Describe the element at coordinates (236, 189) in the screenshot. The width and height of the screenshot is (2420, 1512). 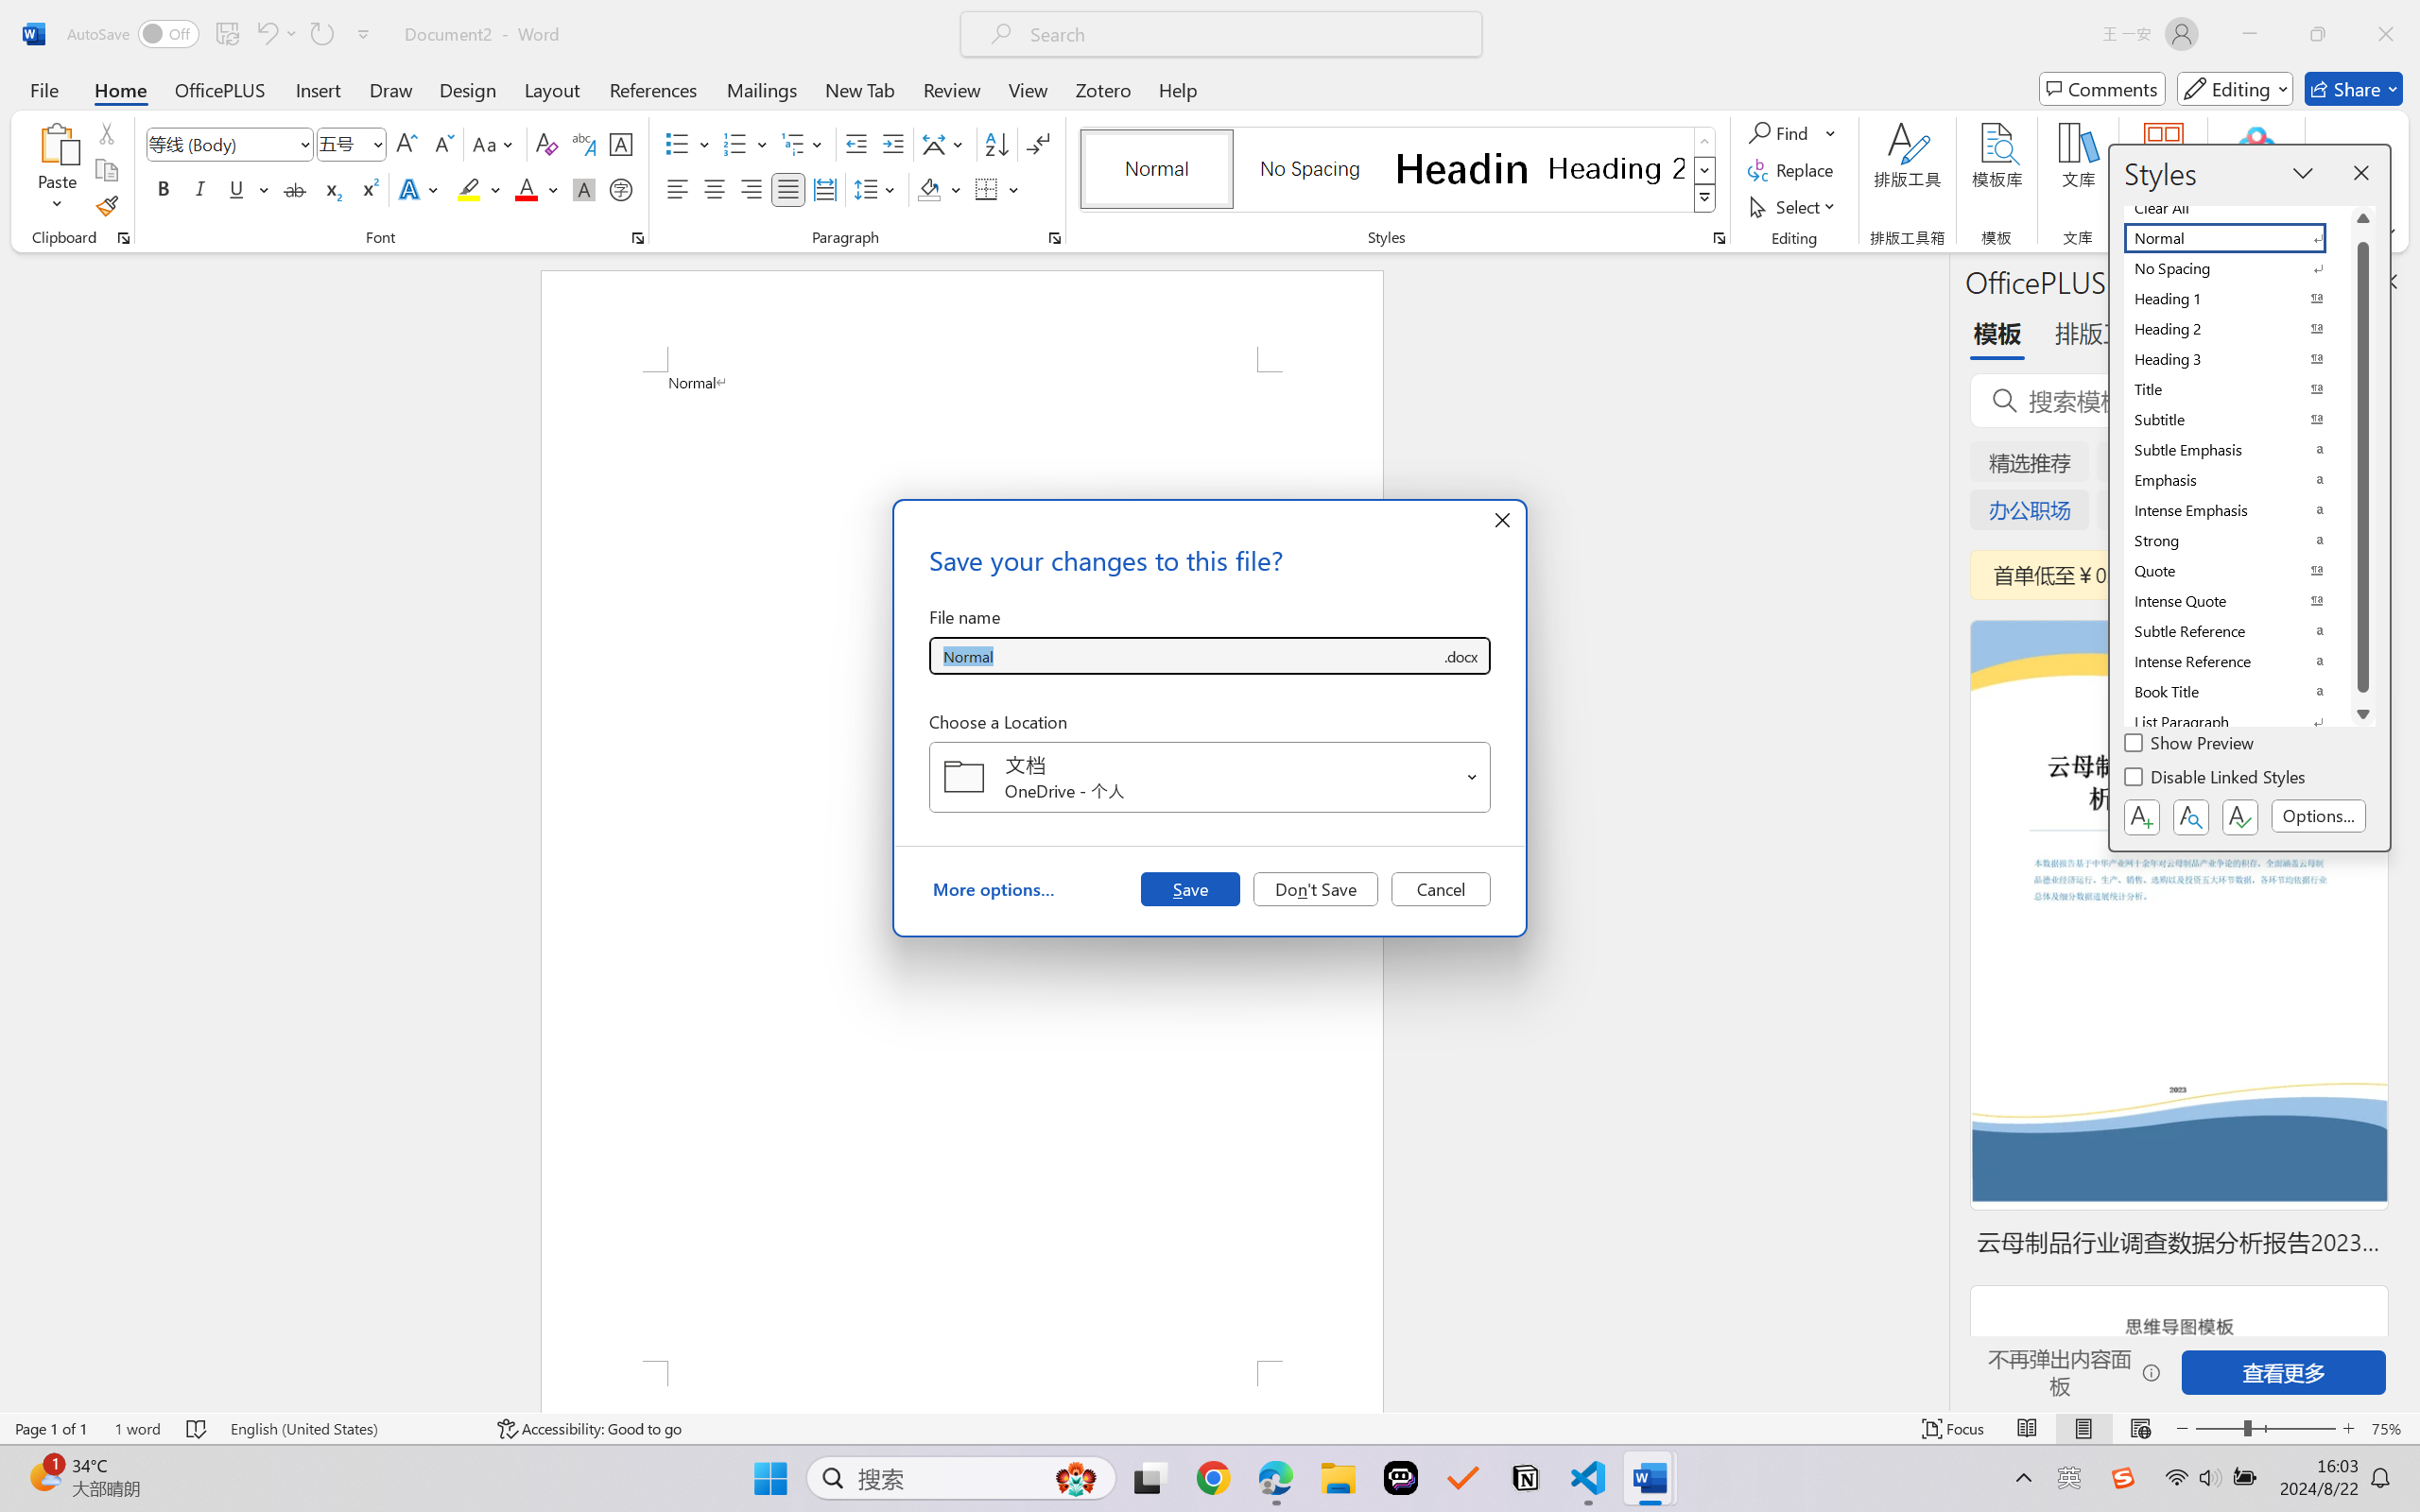
I see `Underline` at that location.